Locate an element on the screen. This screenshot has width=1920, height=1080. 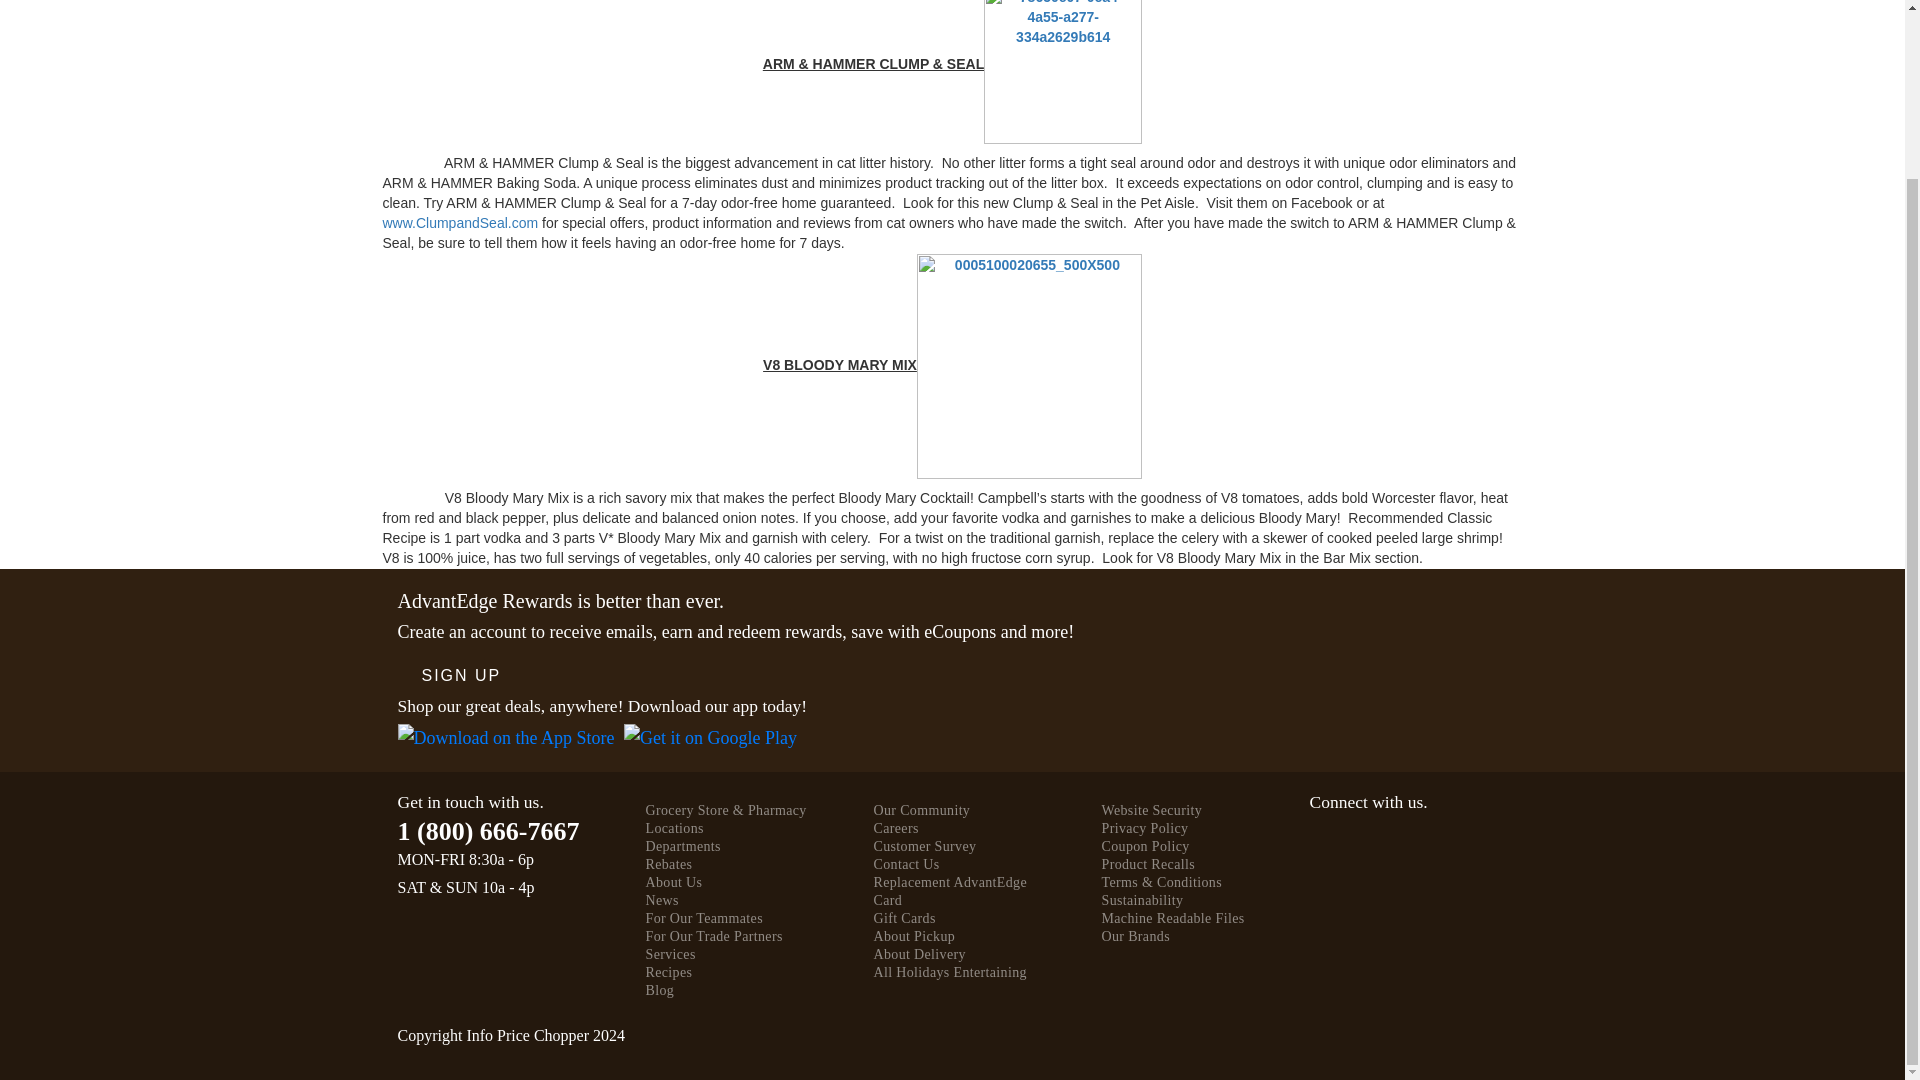
For Our Teammates is located at coordinates (704, 918).